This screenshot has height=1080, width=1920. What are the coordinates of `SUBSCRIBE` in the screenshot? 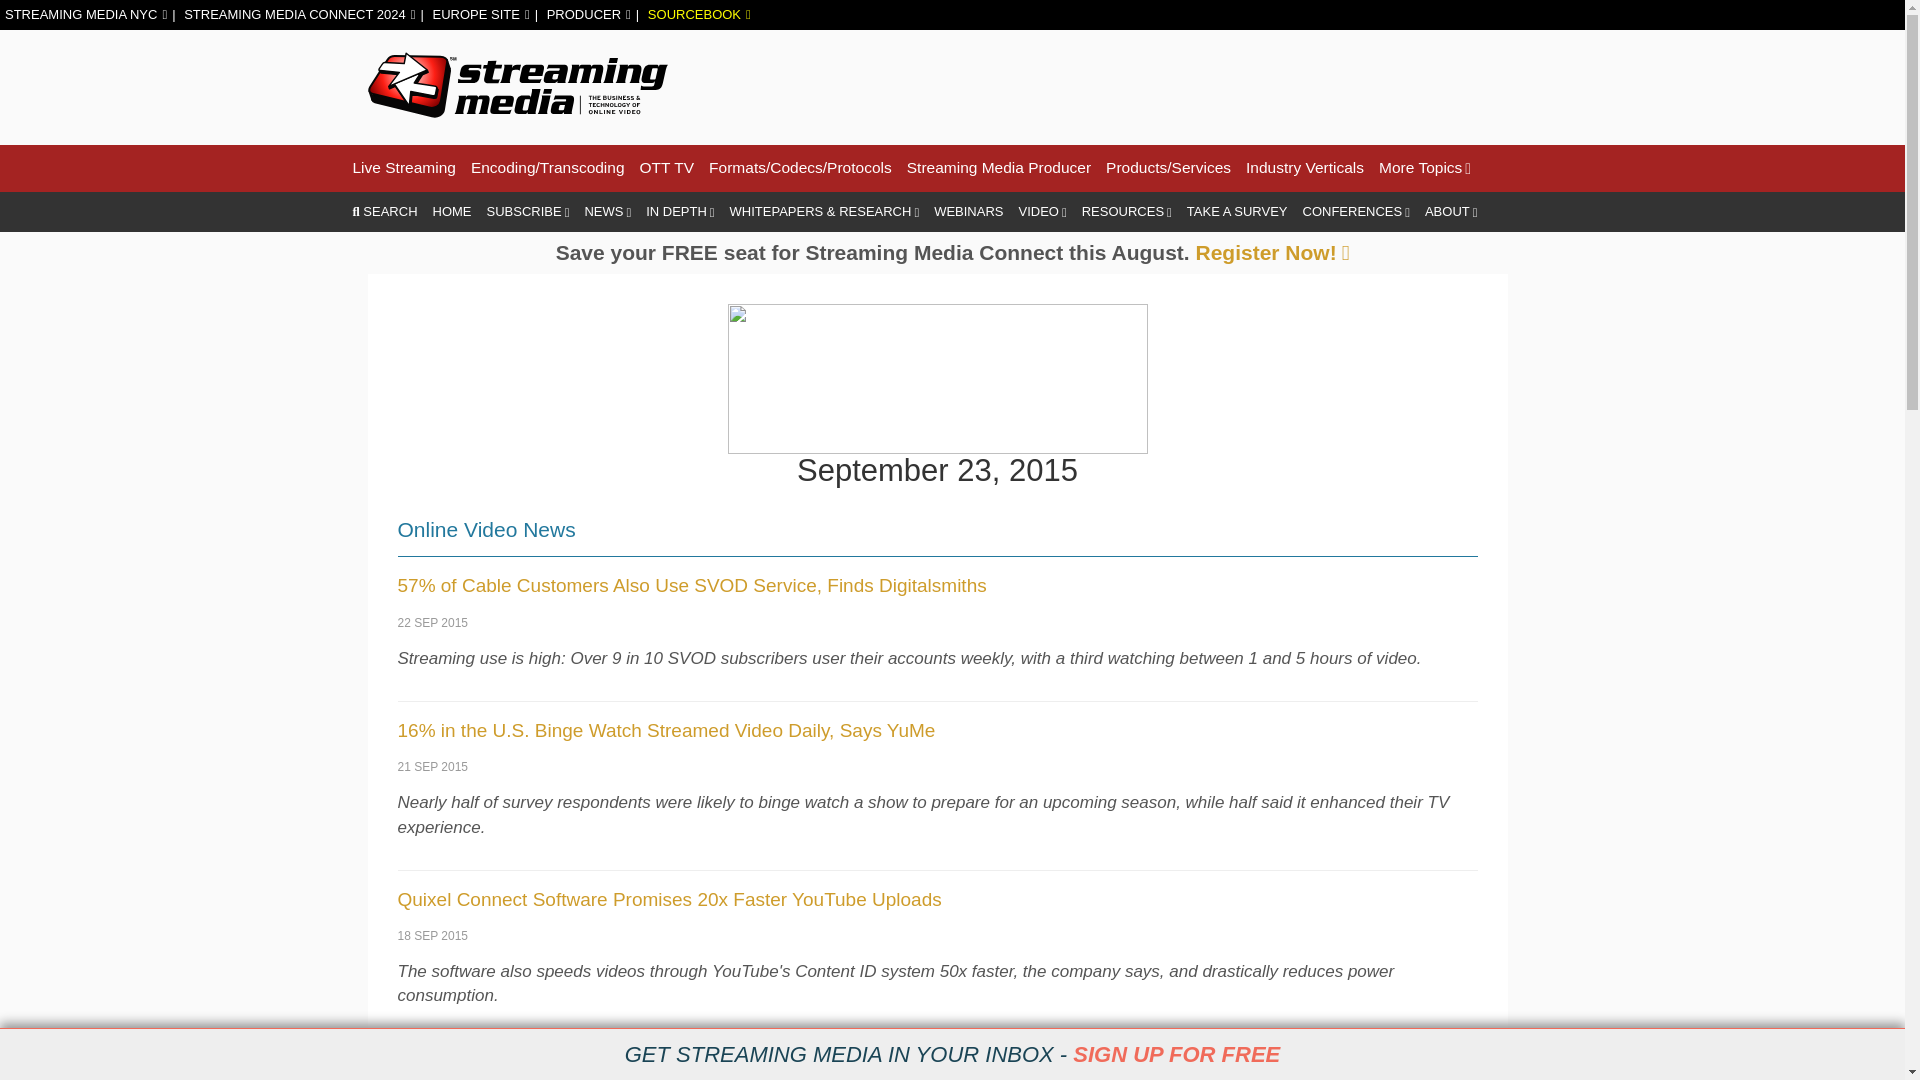 It's located at (528, 212).